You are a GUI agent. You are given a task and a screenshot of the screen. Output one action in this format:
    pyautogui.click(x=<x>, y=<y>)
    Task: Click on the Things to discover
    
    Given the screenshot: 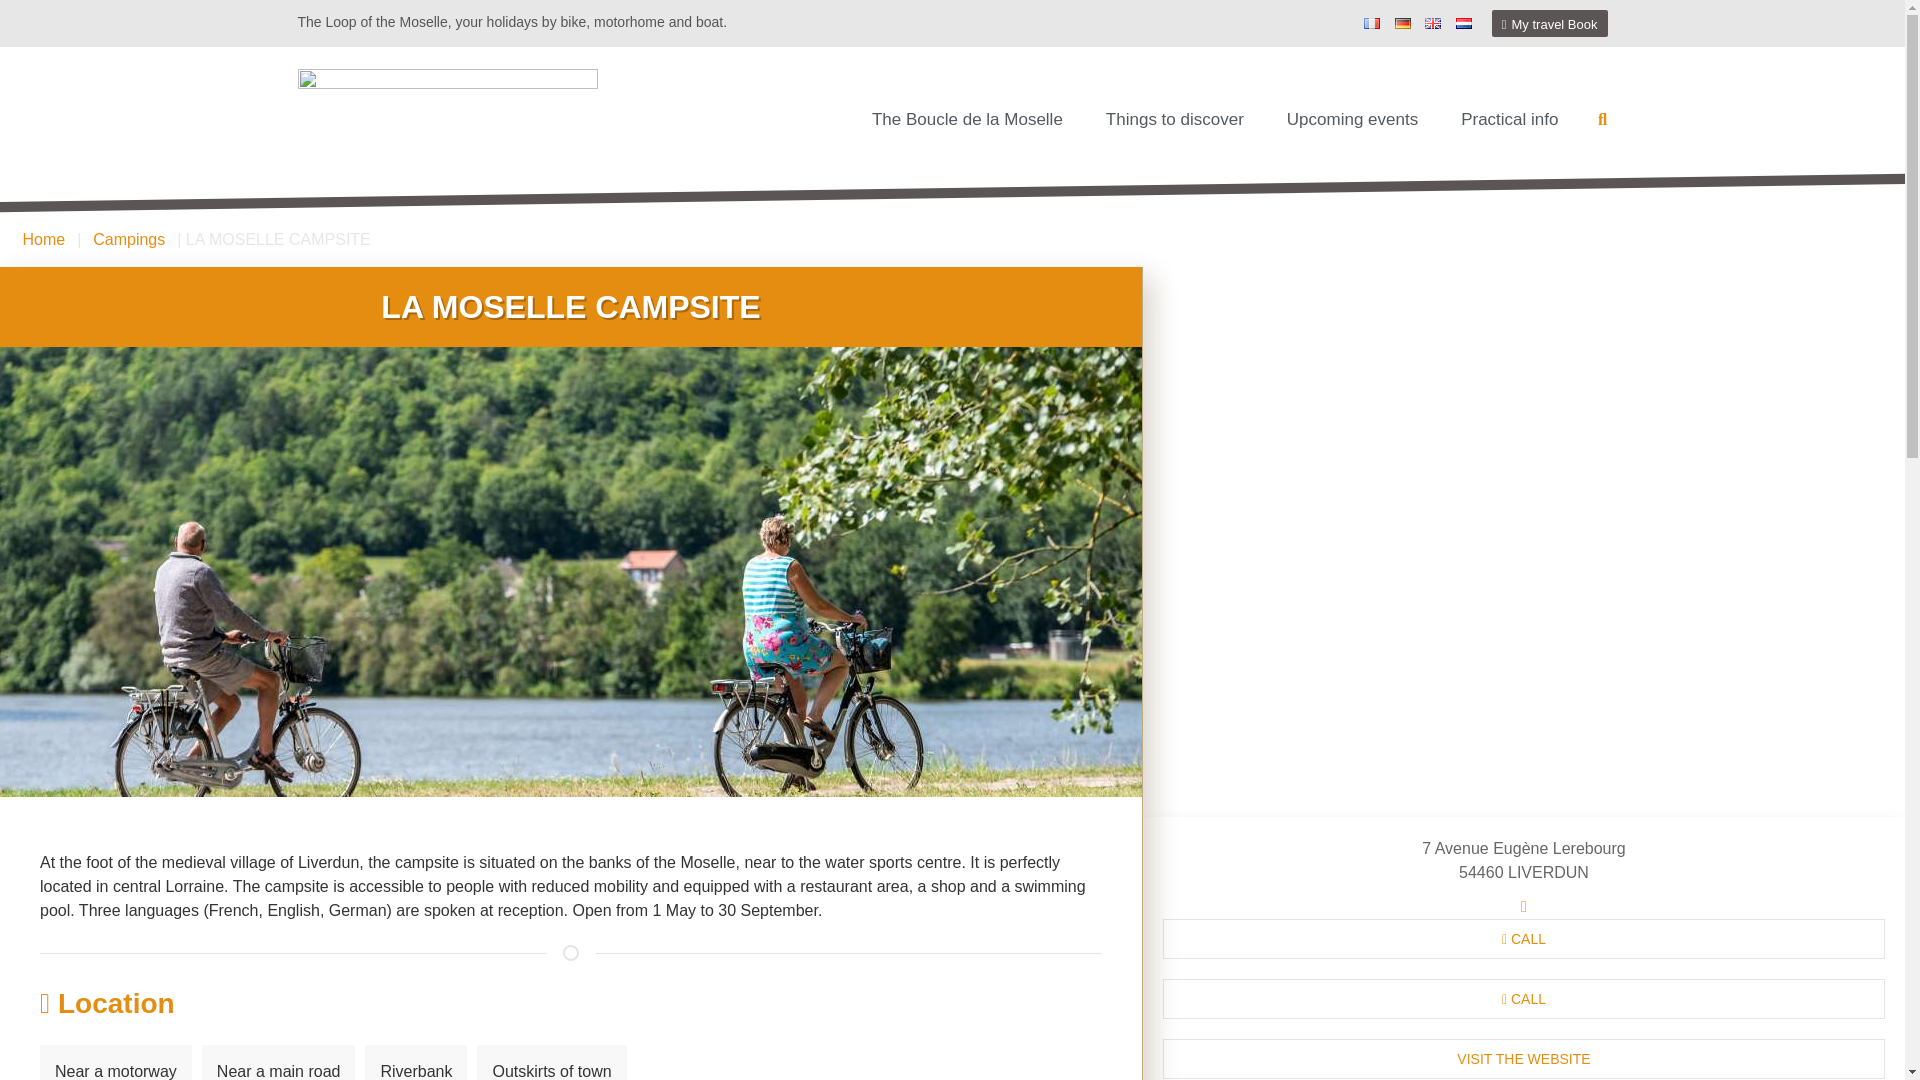 What is the action you would take?
    pyautogui.click(x=1174, y=120)
    